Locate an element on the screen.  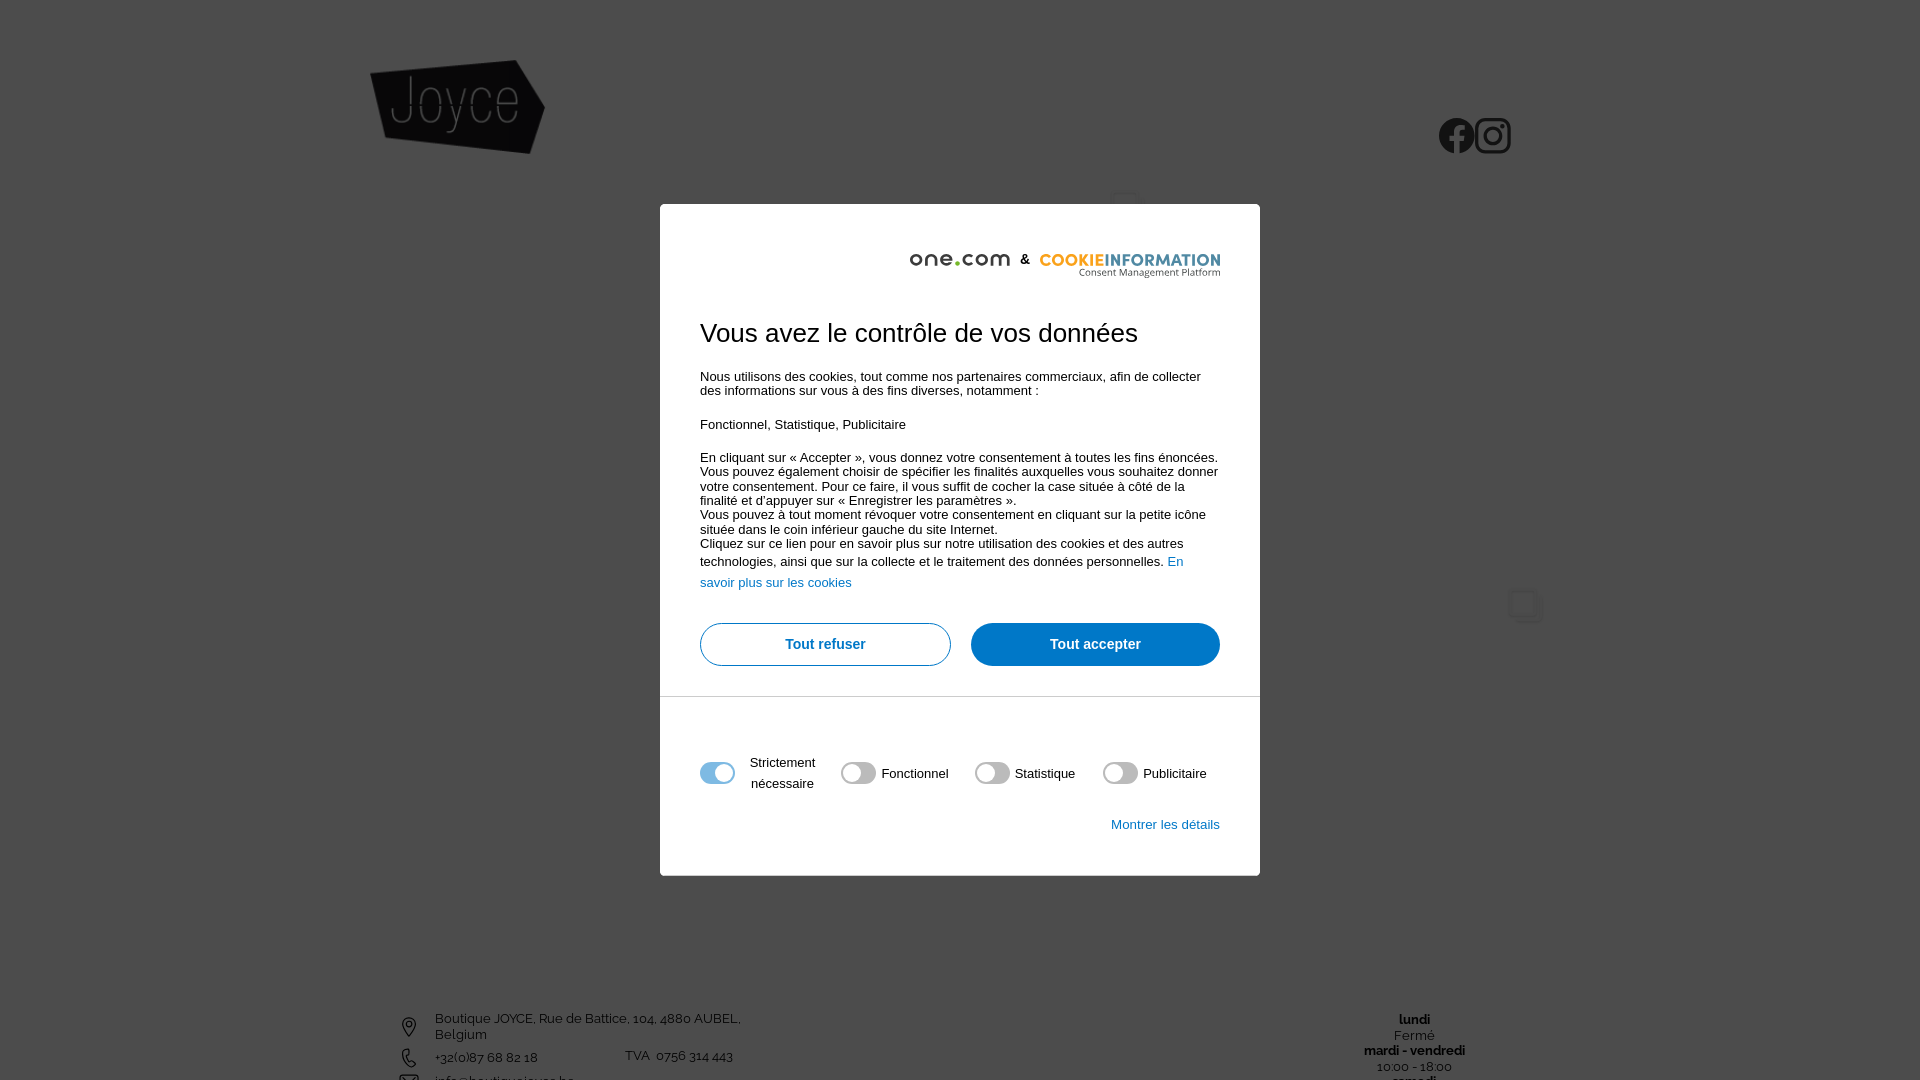
Tout refuser is located at coordinates (826, 644).